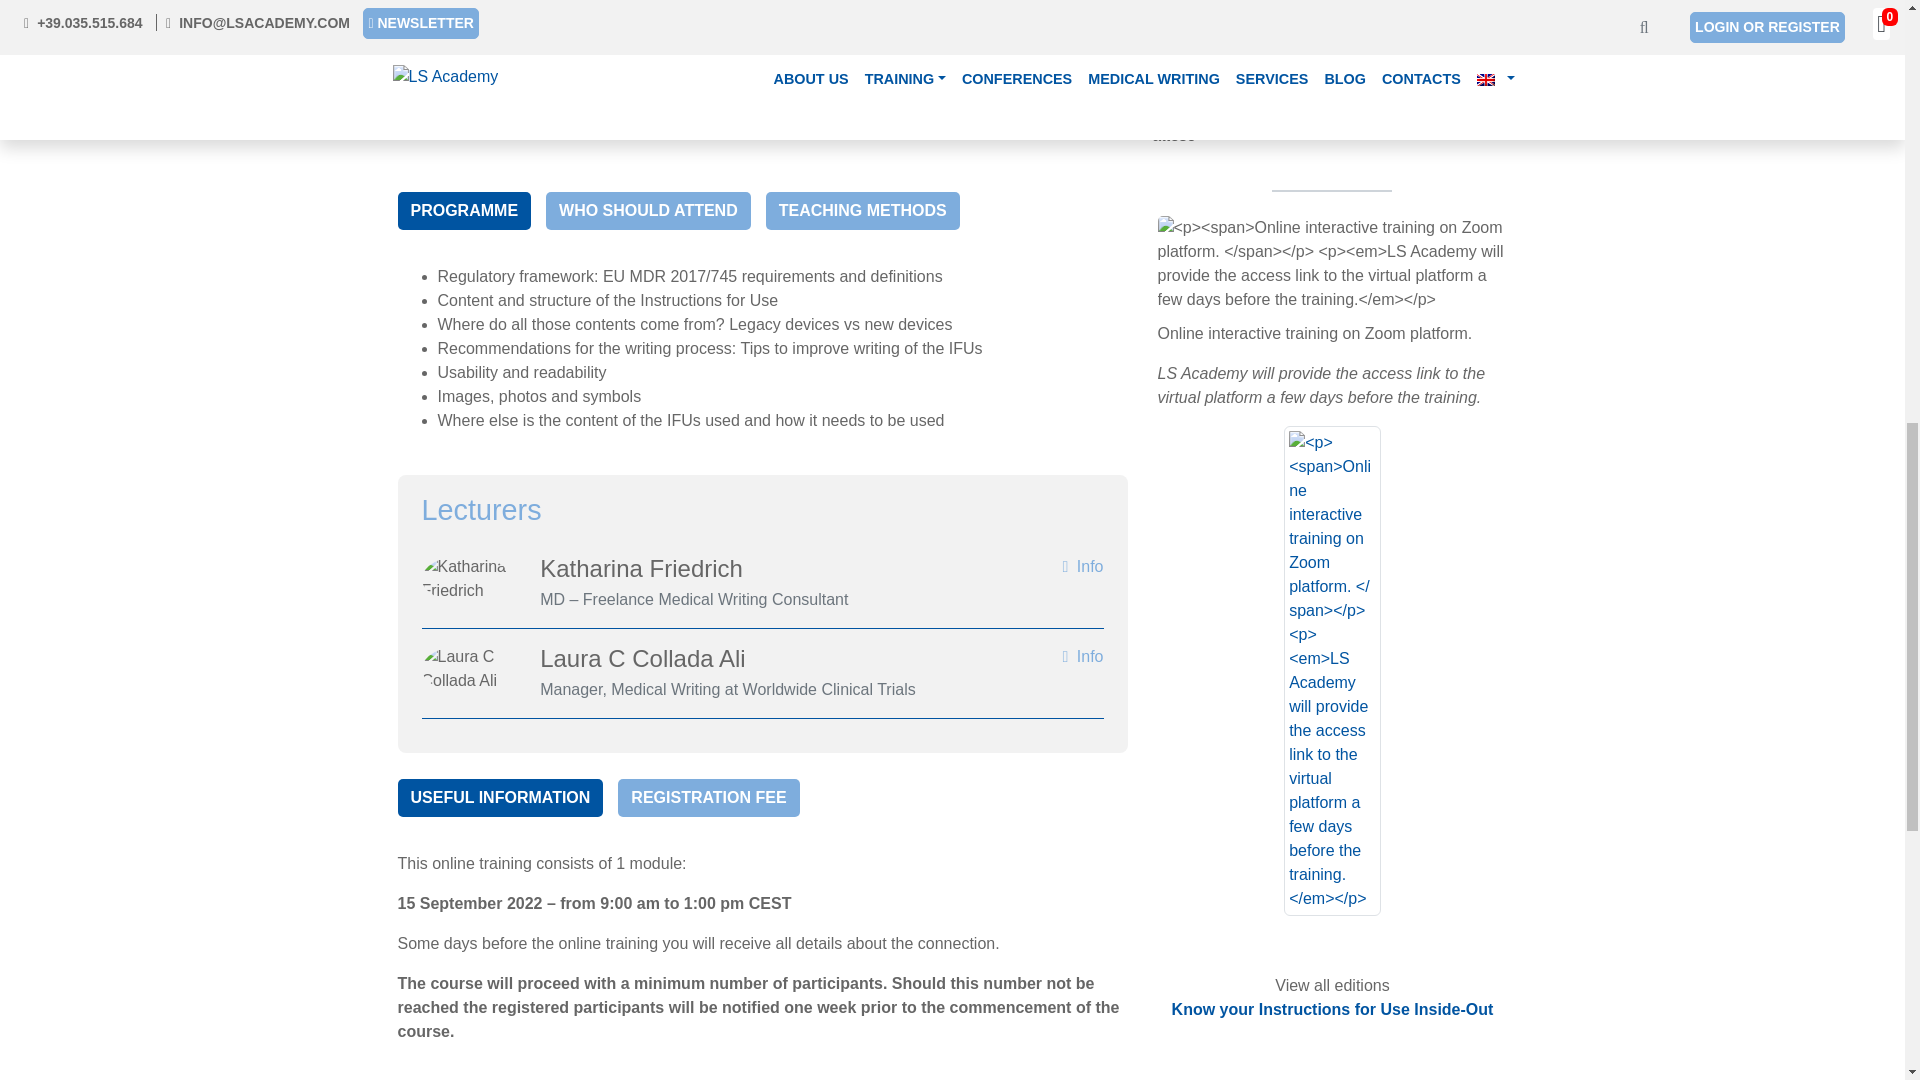 Image resolution: width=1920 pixels, height=1080 pixels. What do you see at coordinates (863, 211) in the screenshot?
I see `TEACHING METHODS` at bounding box center [863, 211].